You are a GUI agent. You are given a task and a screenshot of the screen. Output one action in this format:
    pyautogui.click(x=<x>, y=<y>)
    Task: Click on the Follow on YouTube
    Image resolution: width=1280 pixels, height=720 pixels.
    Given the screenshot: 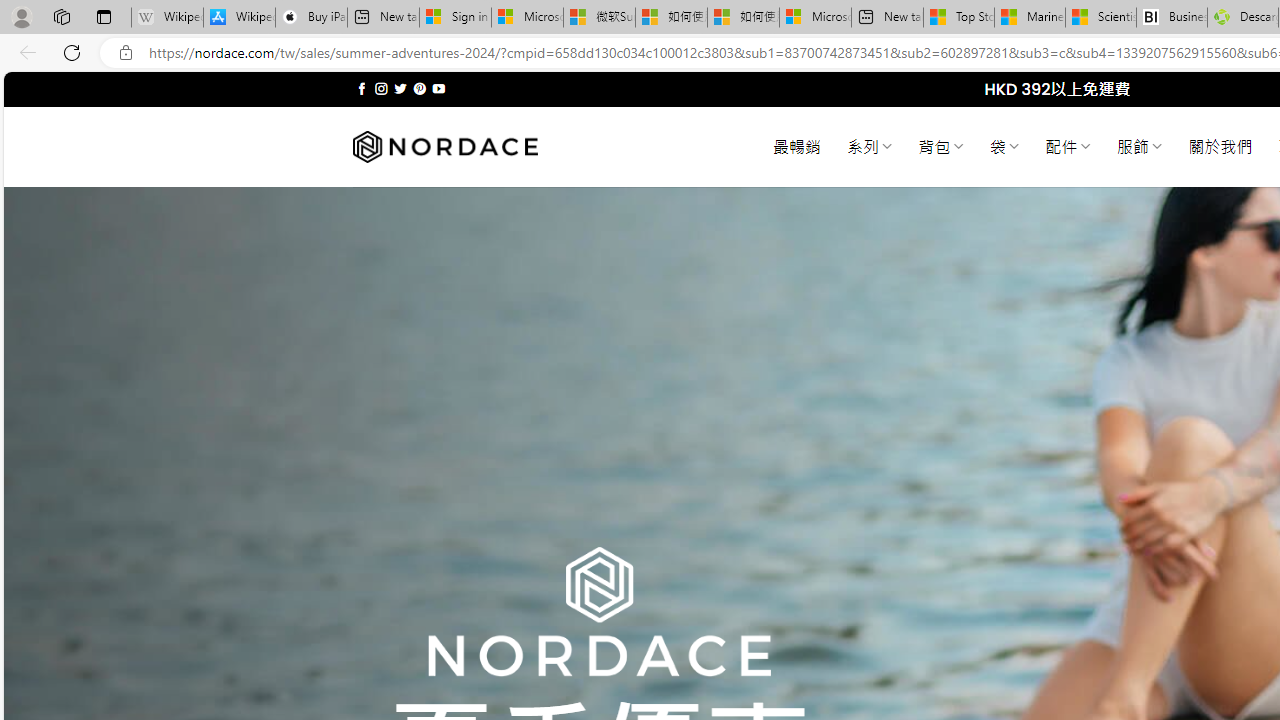 What is the action you would take?
    pyautogui.click(x=438, y=88)
    